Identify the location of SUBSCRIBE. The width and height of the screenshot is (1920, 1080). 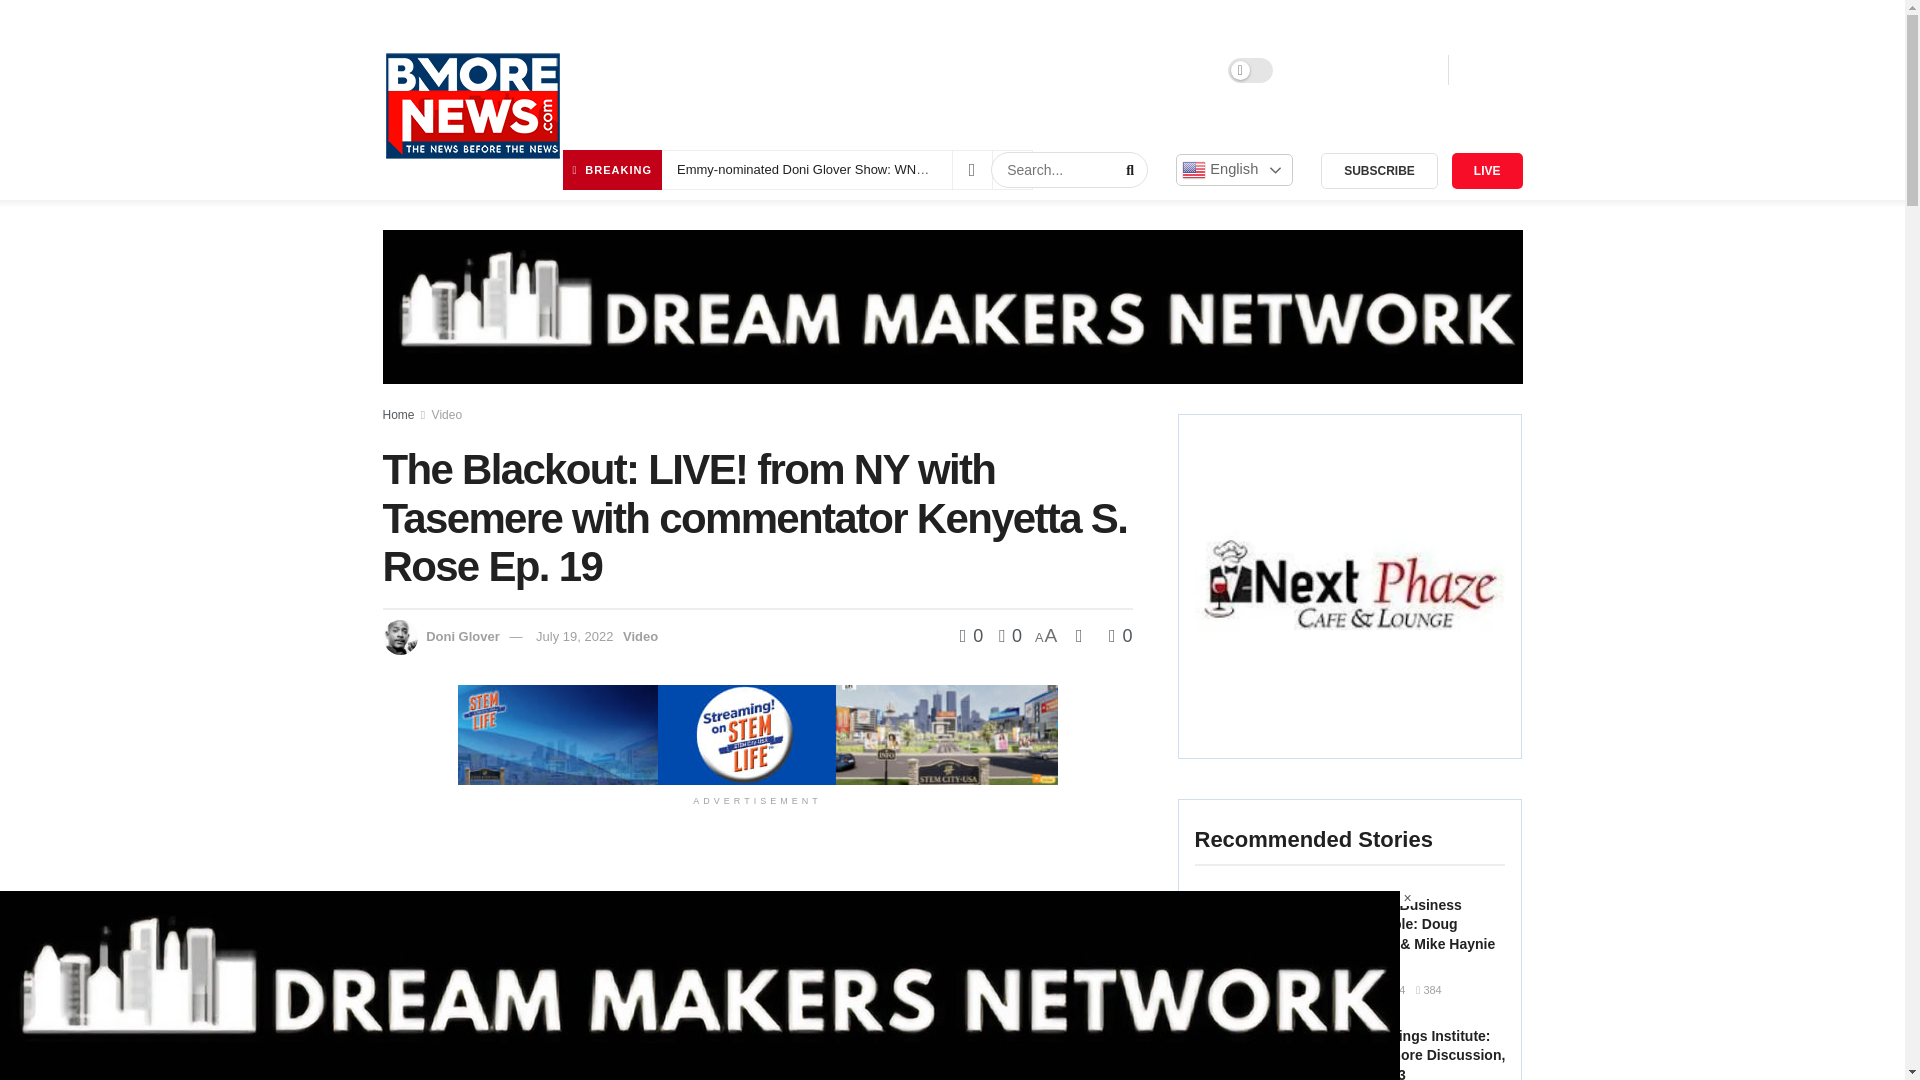
(1379, 171).